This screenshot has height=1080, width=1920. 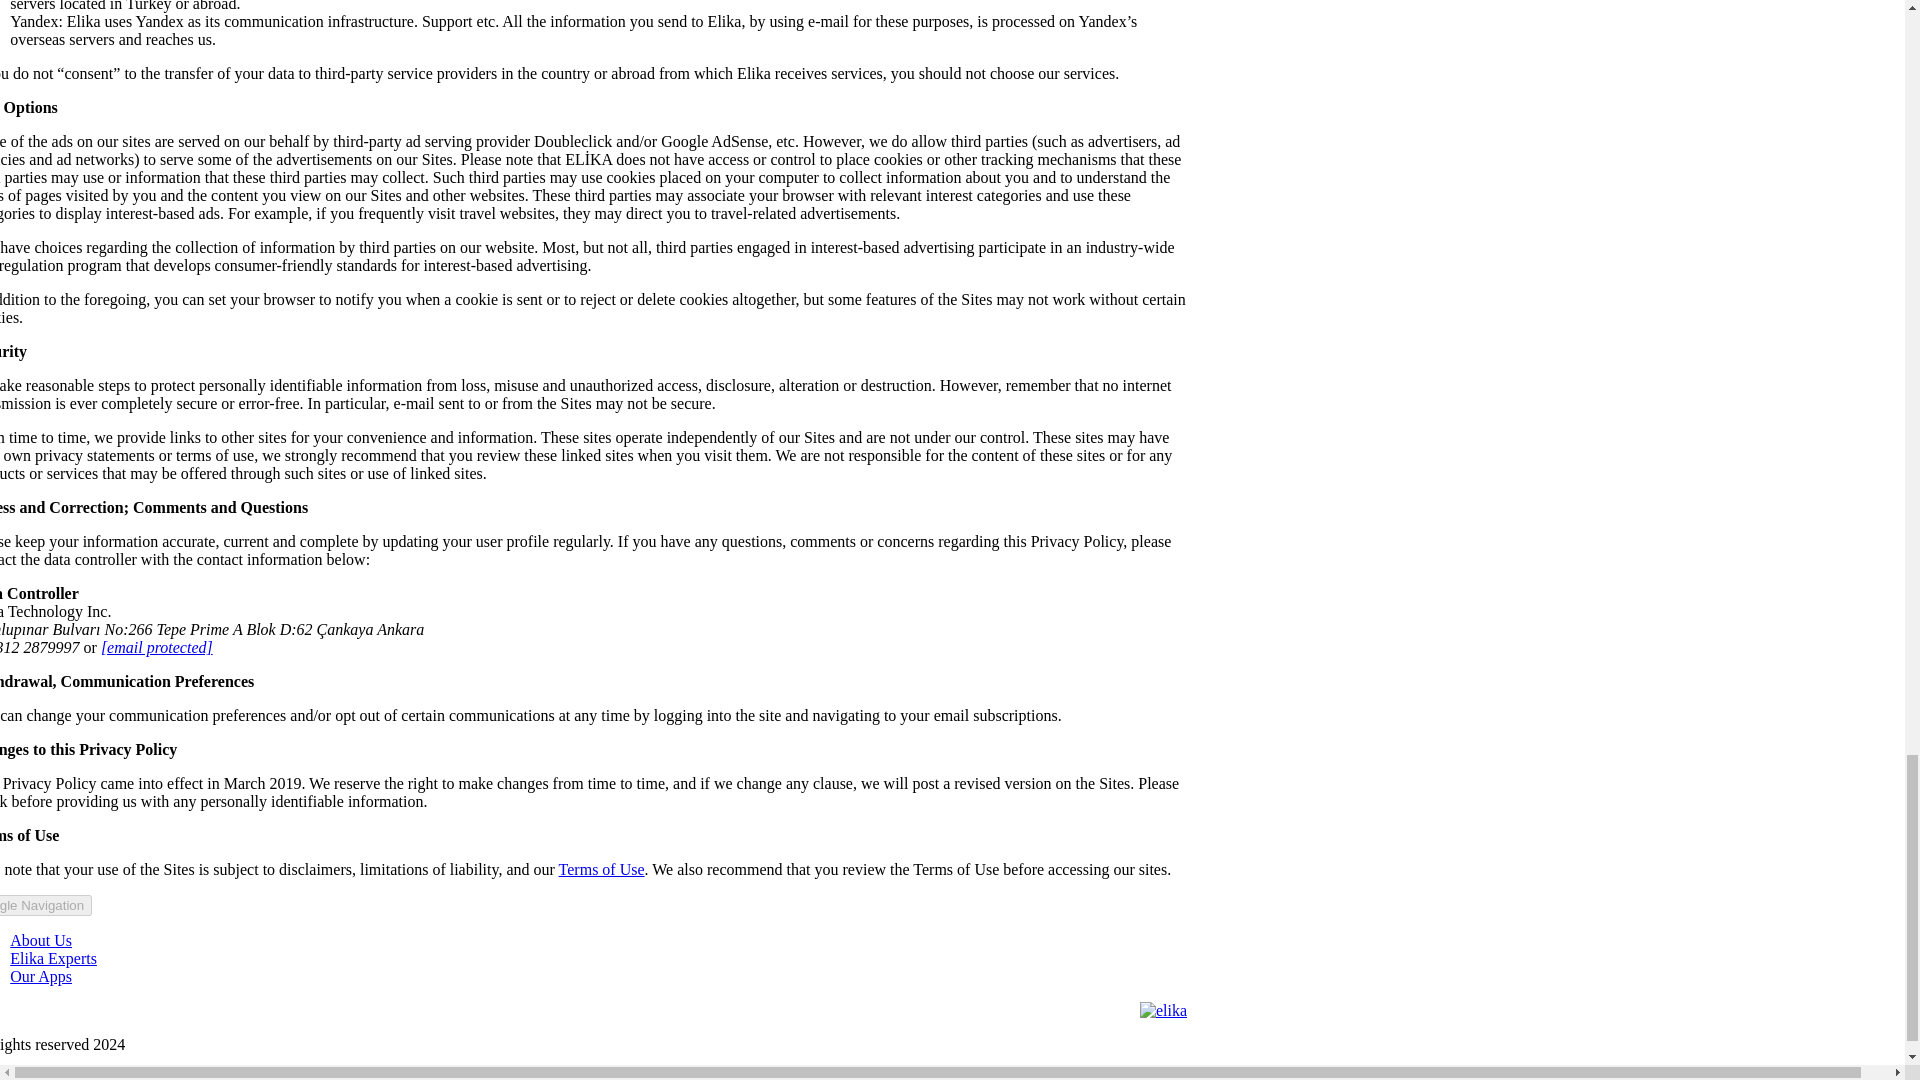 What do you see at coordinates (40, 940) in the screenshot?
I see `Terms of Use` at bounding box center [40, 940].